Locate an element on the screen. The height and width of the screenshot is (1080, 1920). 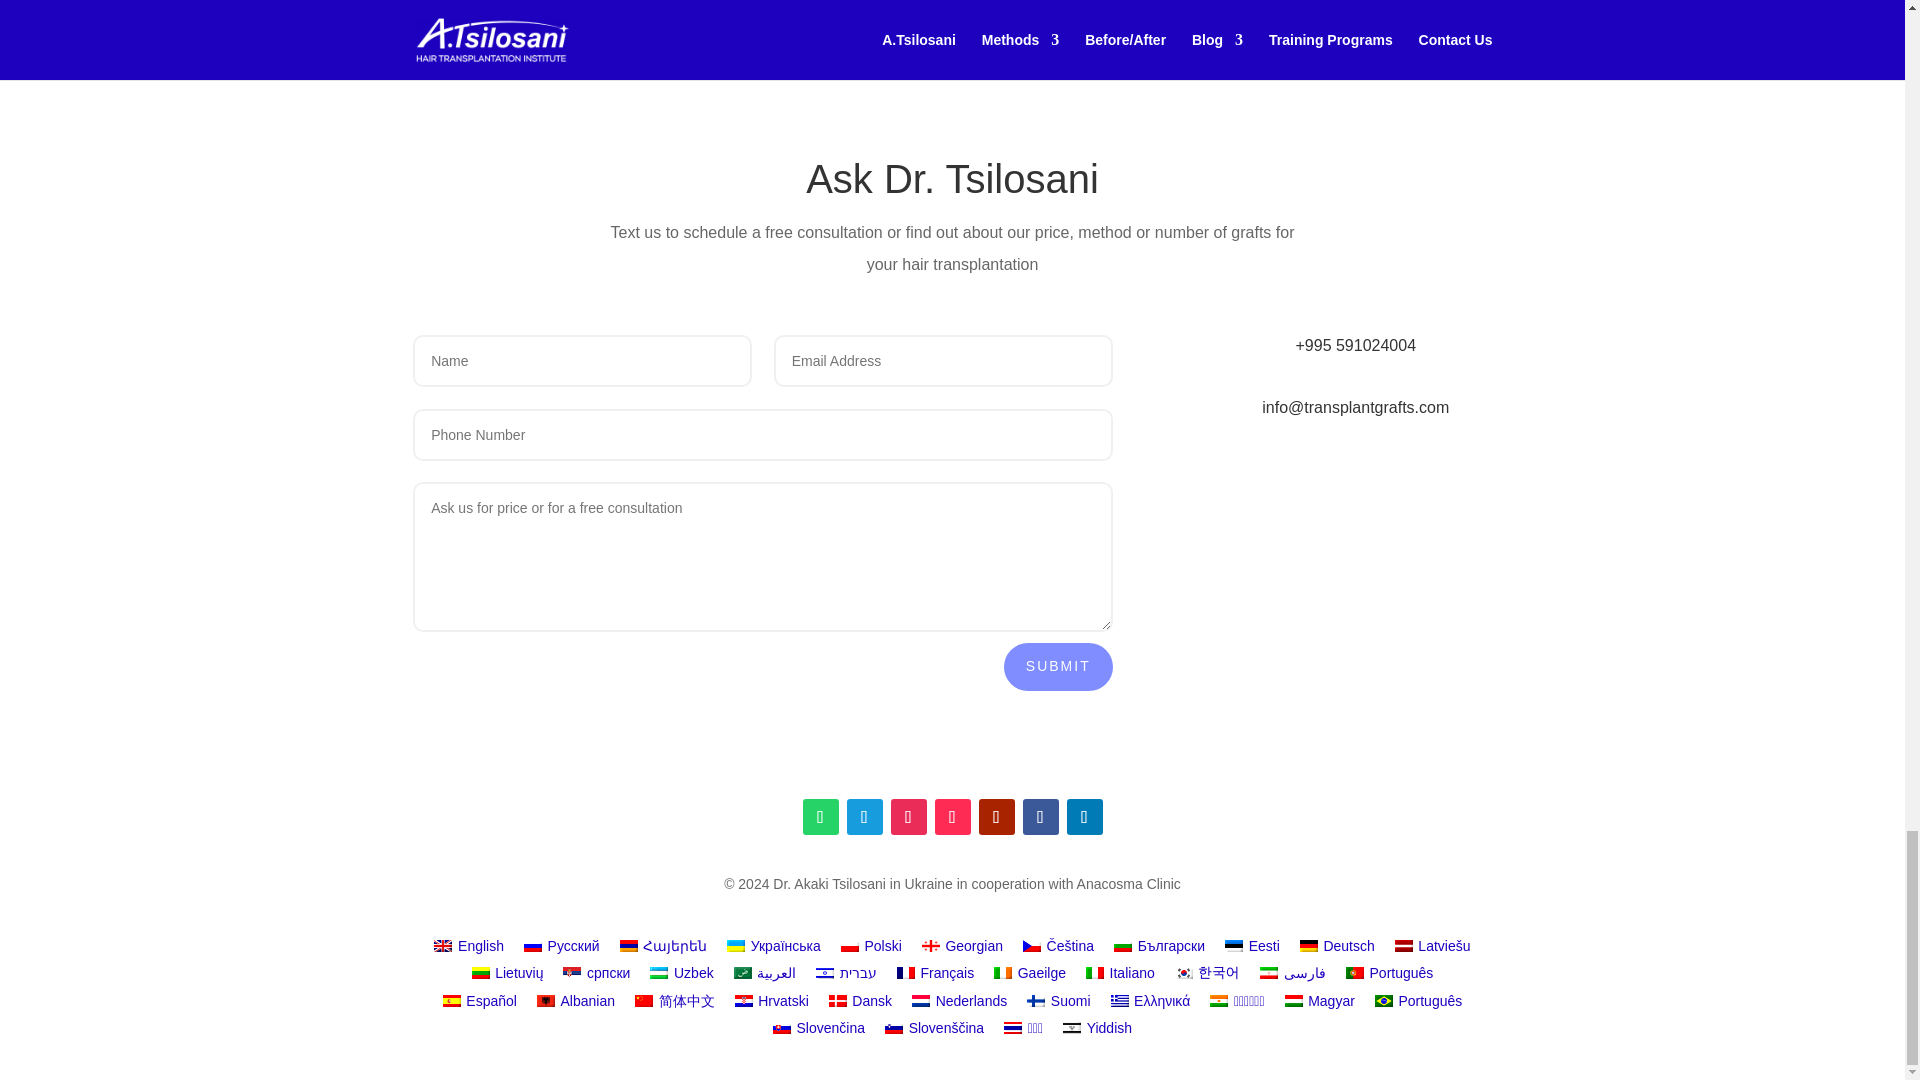
Follow on Telegram is located at coordinates (864, 816).